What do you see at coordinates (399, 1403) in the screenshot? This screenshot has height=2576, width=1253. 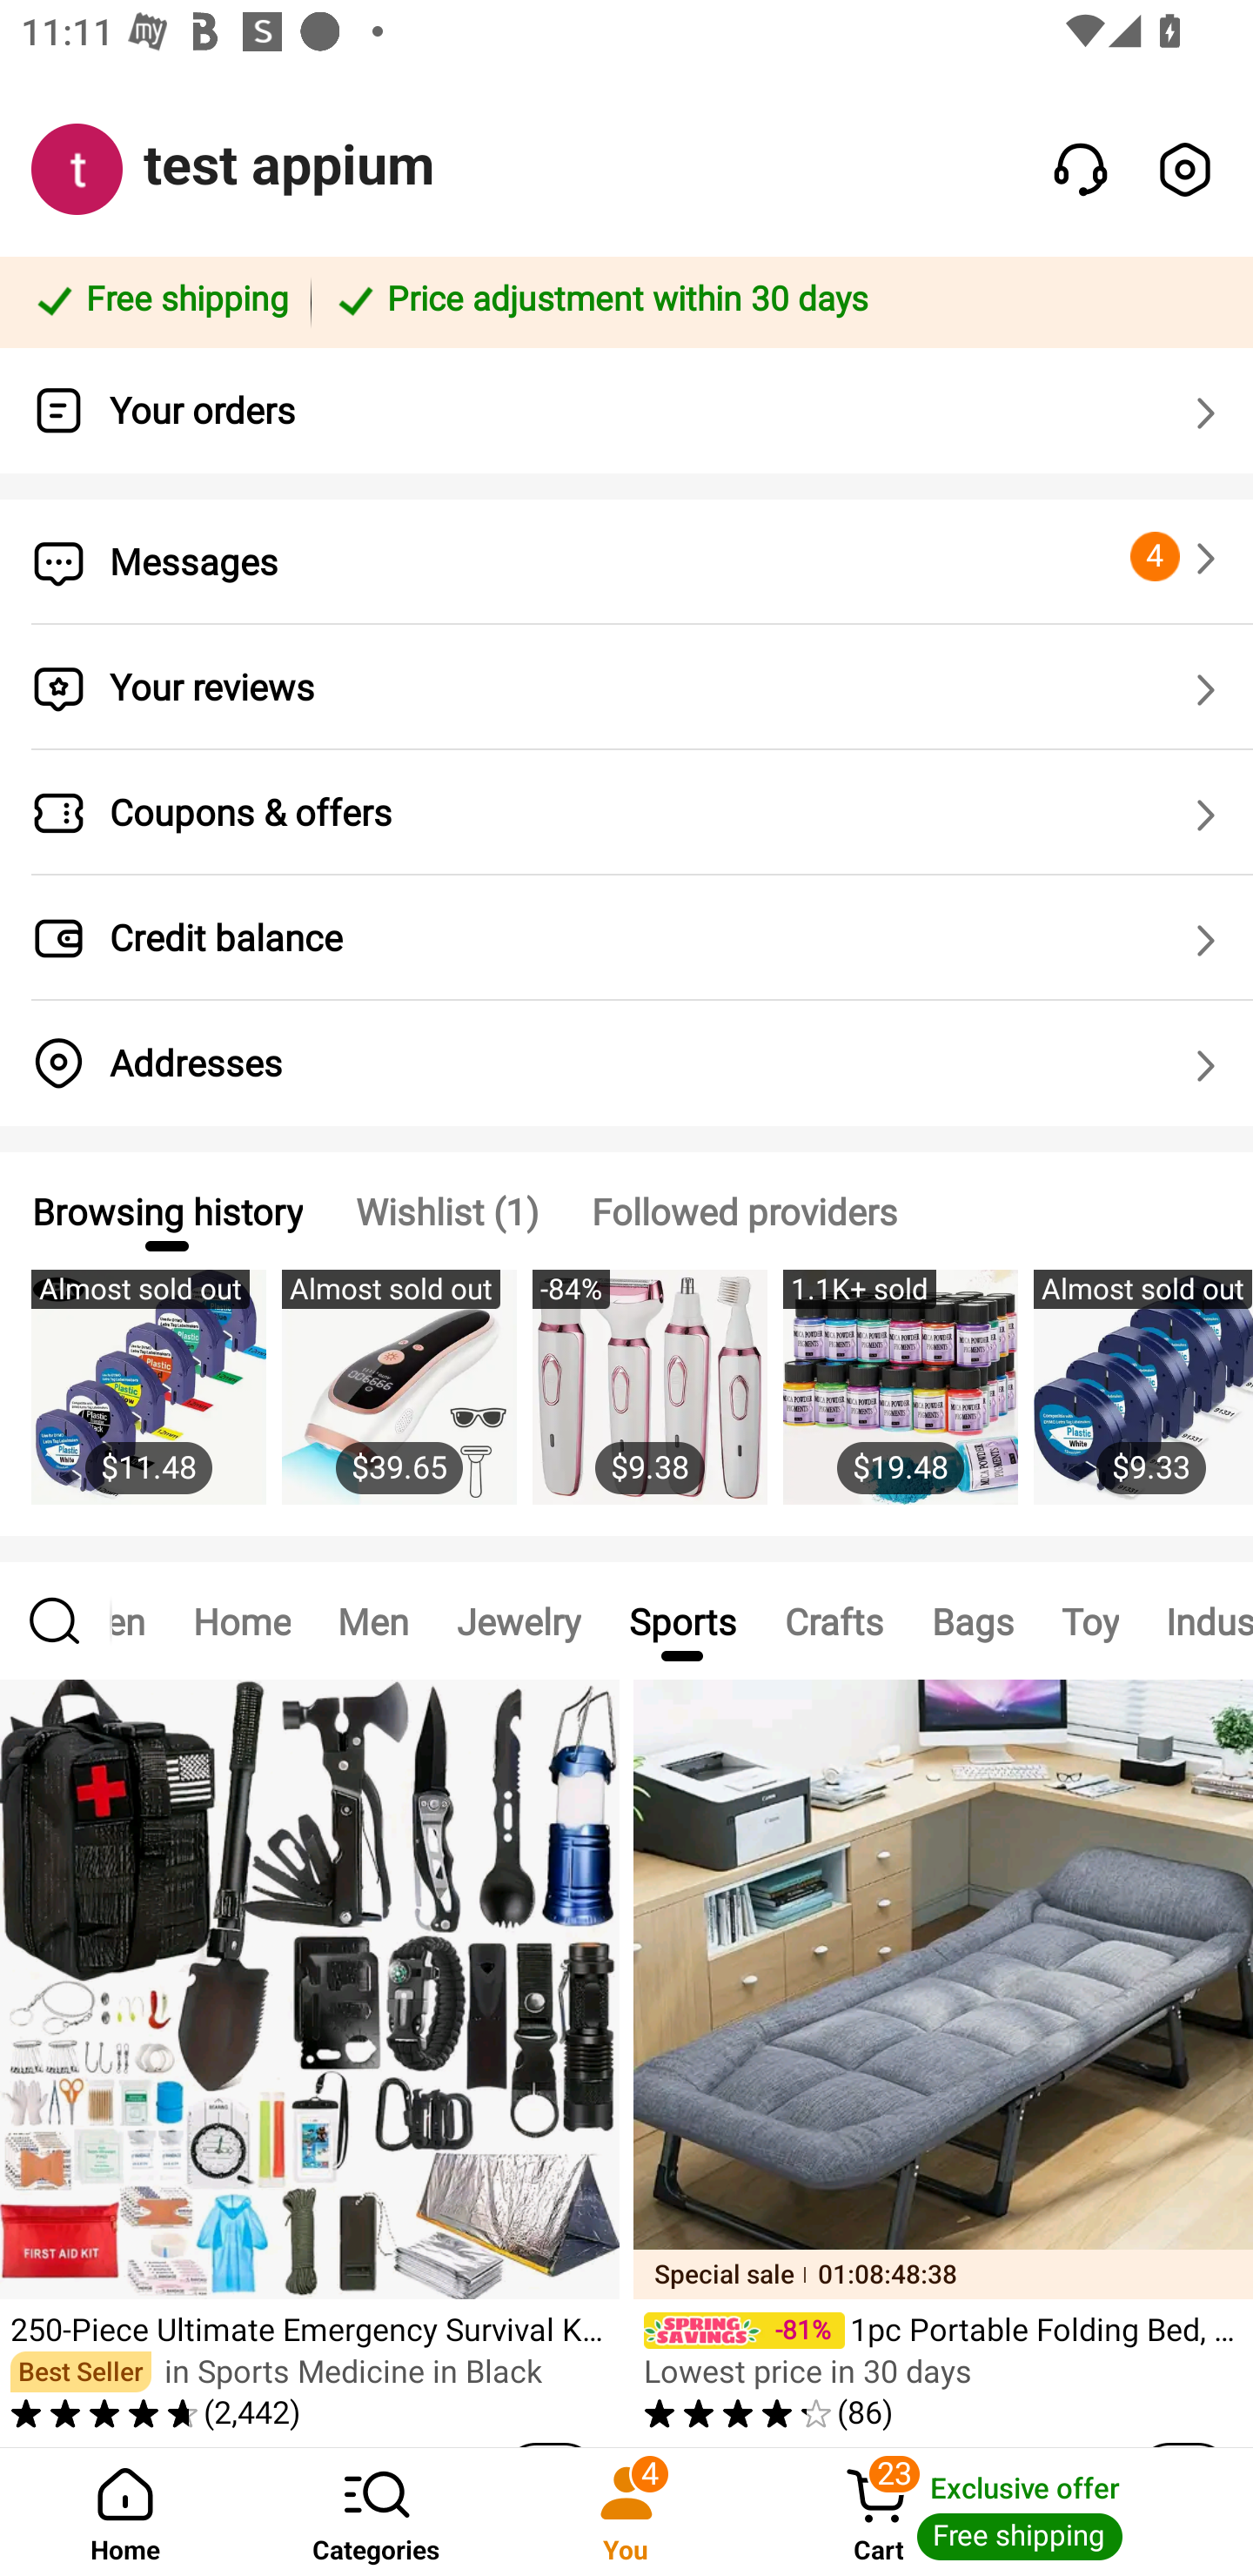 I see `Almost sold out $39.65` at bounding box center [399, 1403].